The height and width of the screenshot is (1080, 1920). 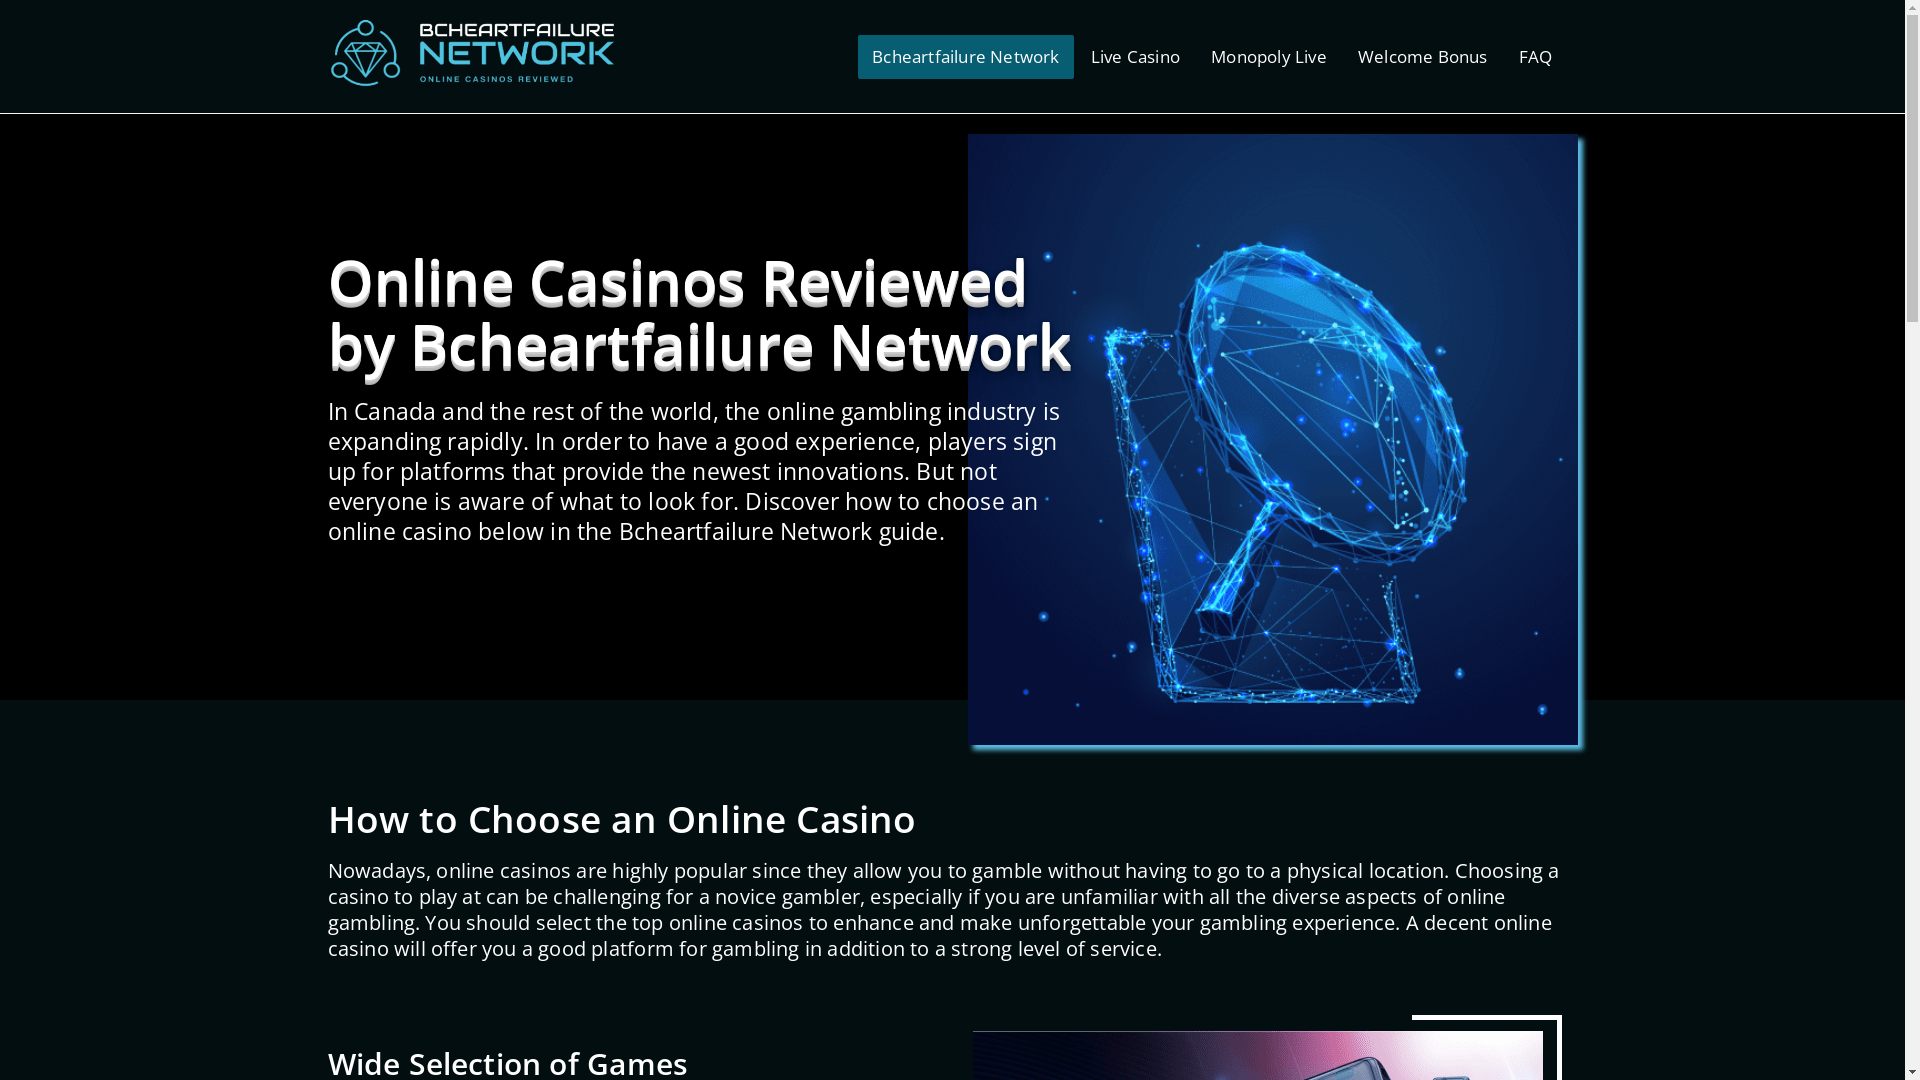 I want to click on Live Casino, so click(x=1136, y=56).